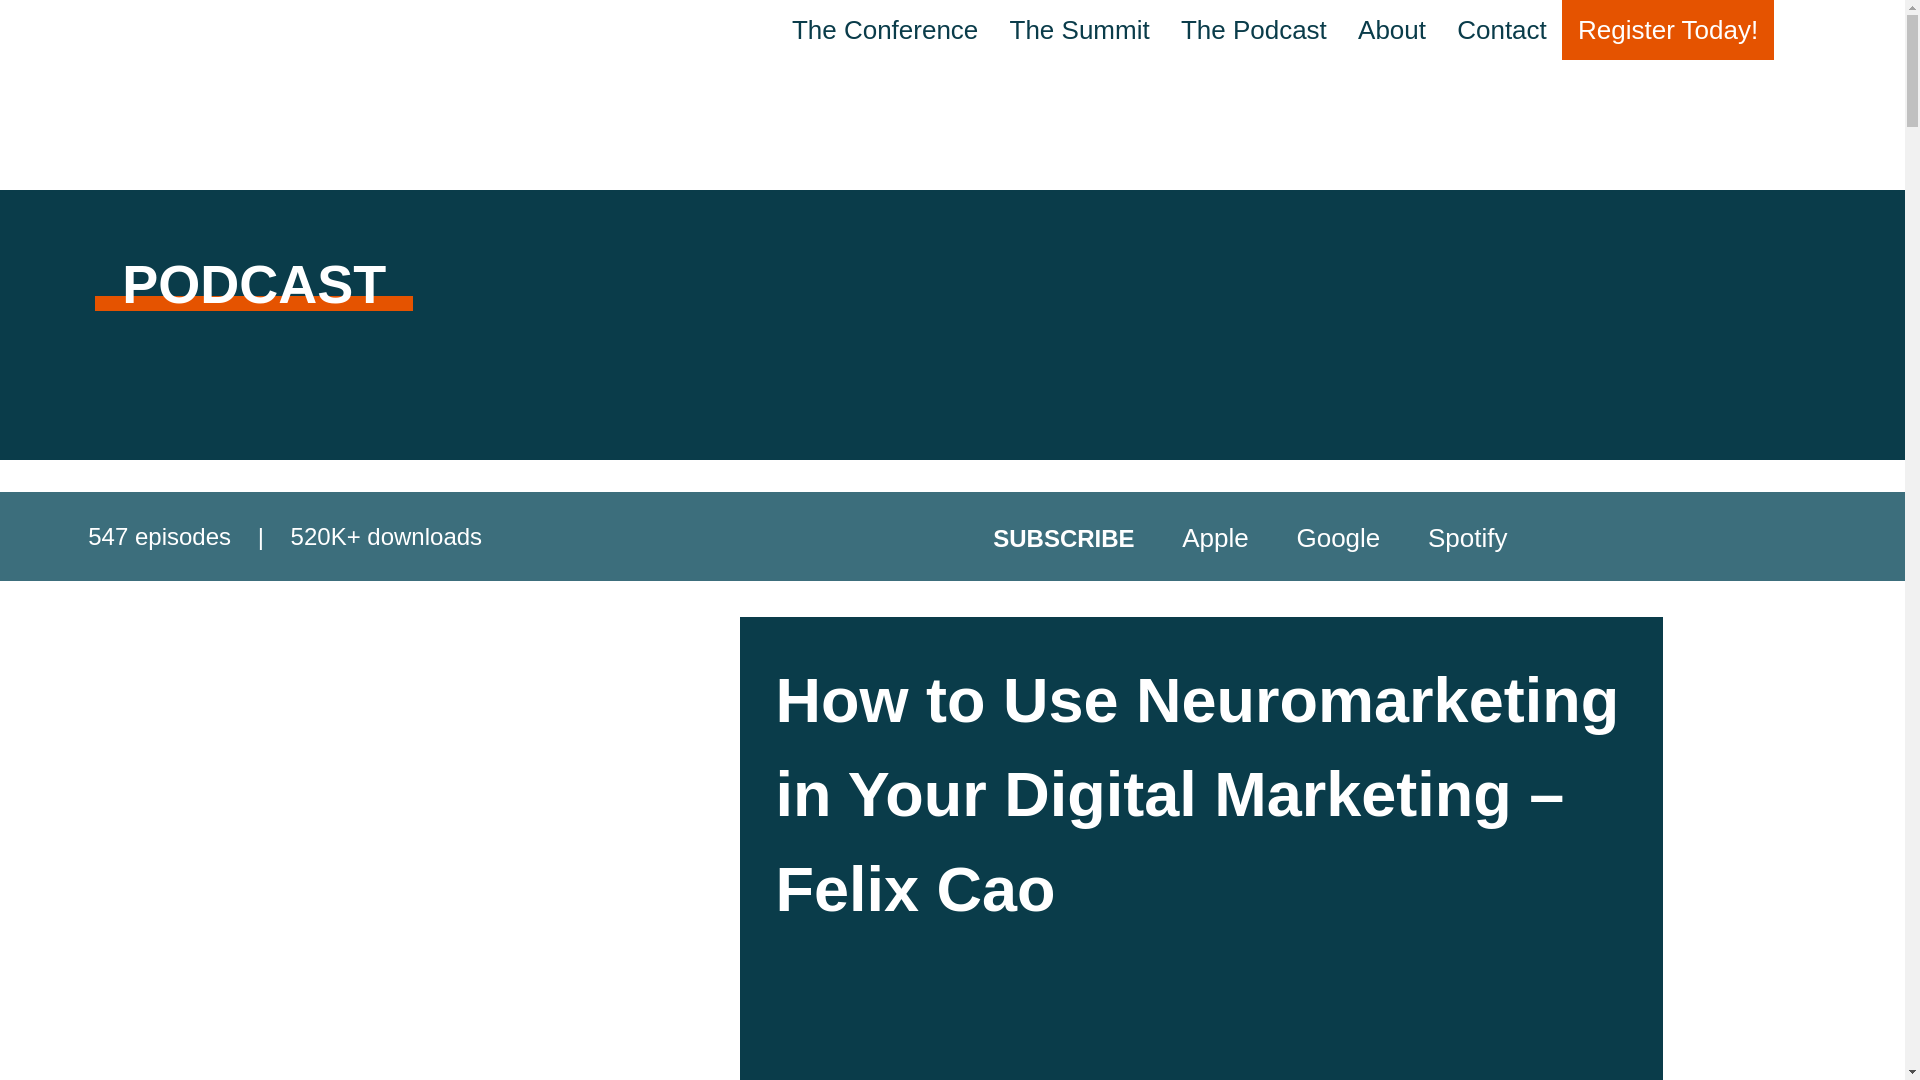 This screenshot has height=1080, width=1920. I want to click on Apple, so click(1194, 537).